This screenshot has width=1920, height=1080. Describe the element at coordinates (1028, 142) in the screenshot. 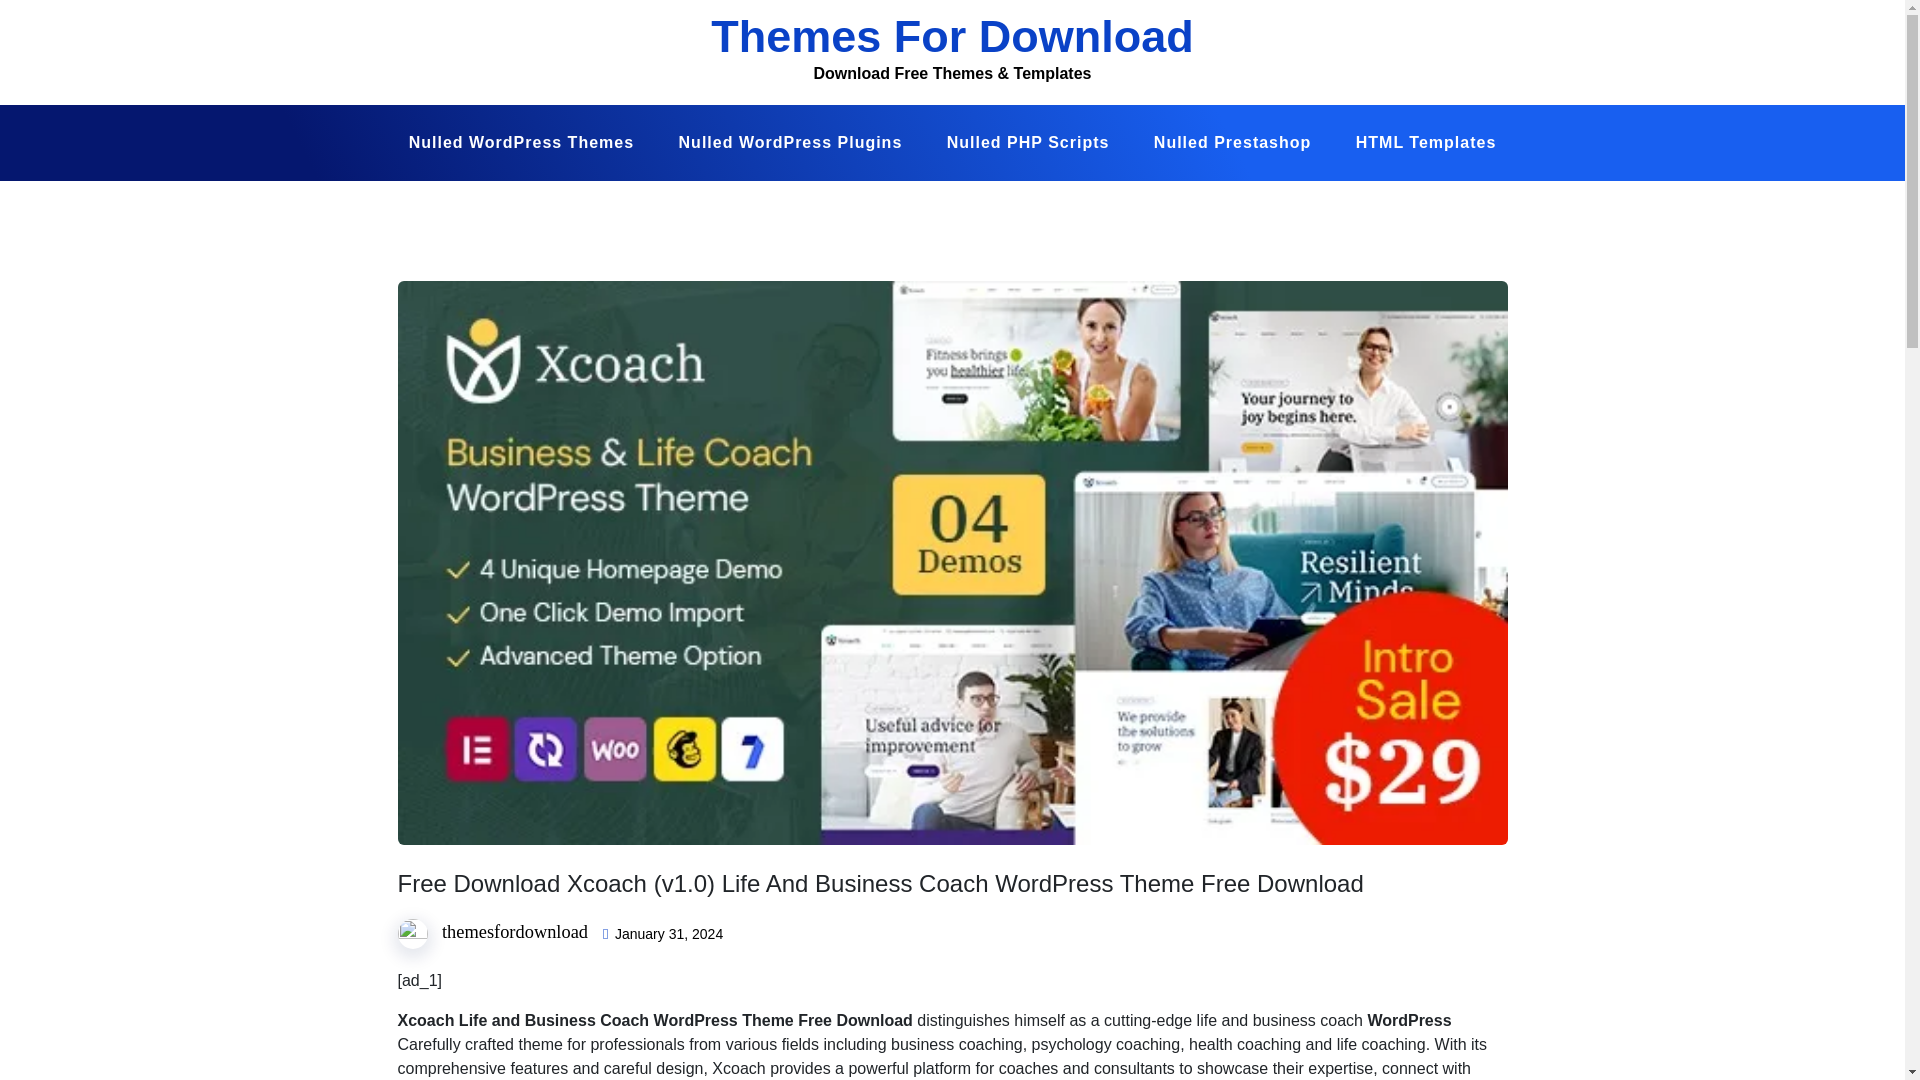

I see `Nulled PHP Scripts` at that location.